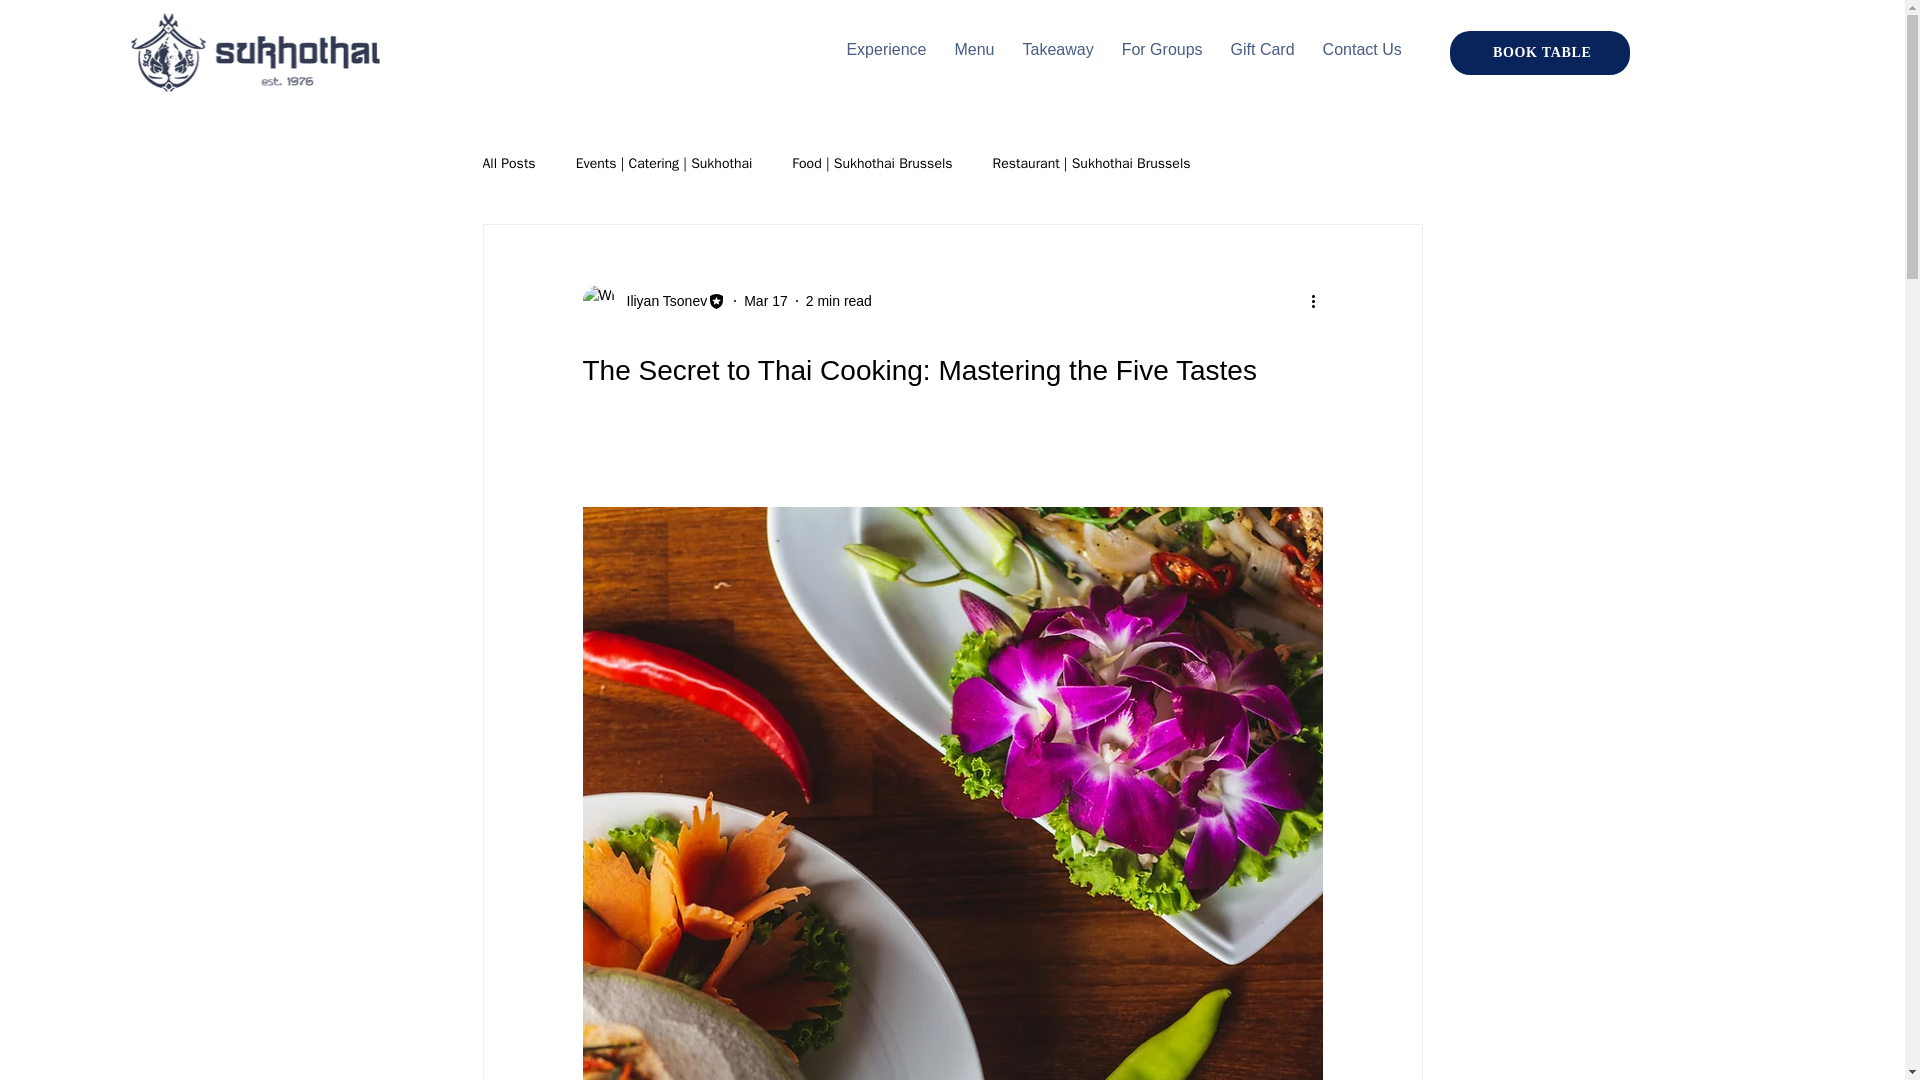  Describe the element at coordinates (508, 164) in the screenshot. I see `Mar 17` at that location.